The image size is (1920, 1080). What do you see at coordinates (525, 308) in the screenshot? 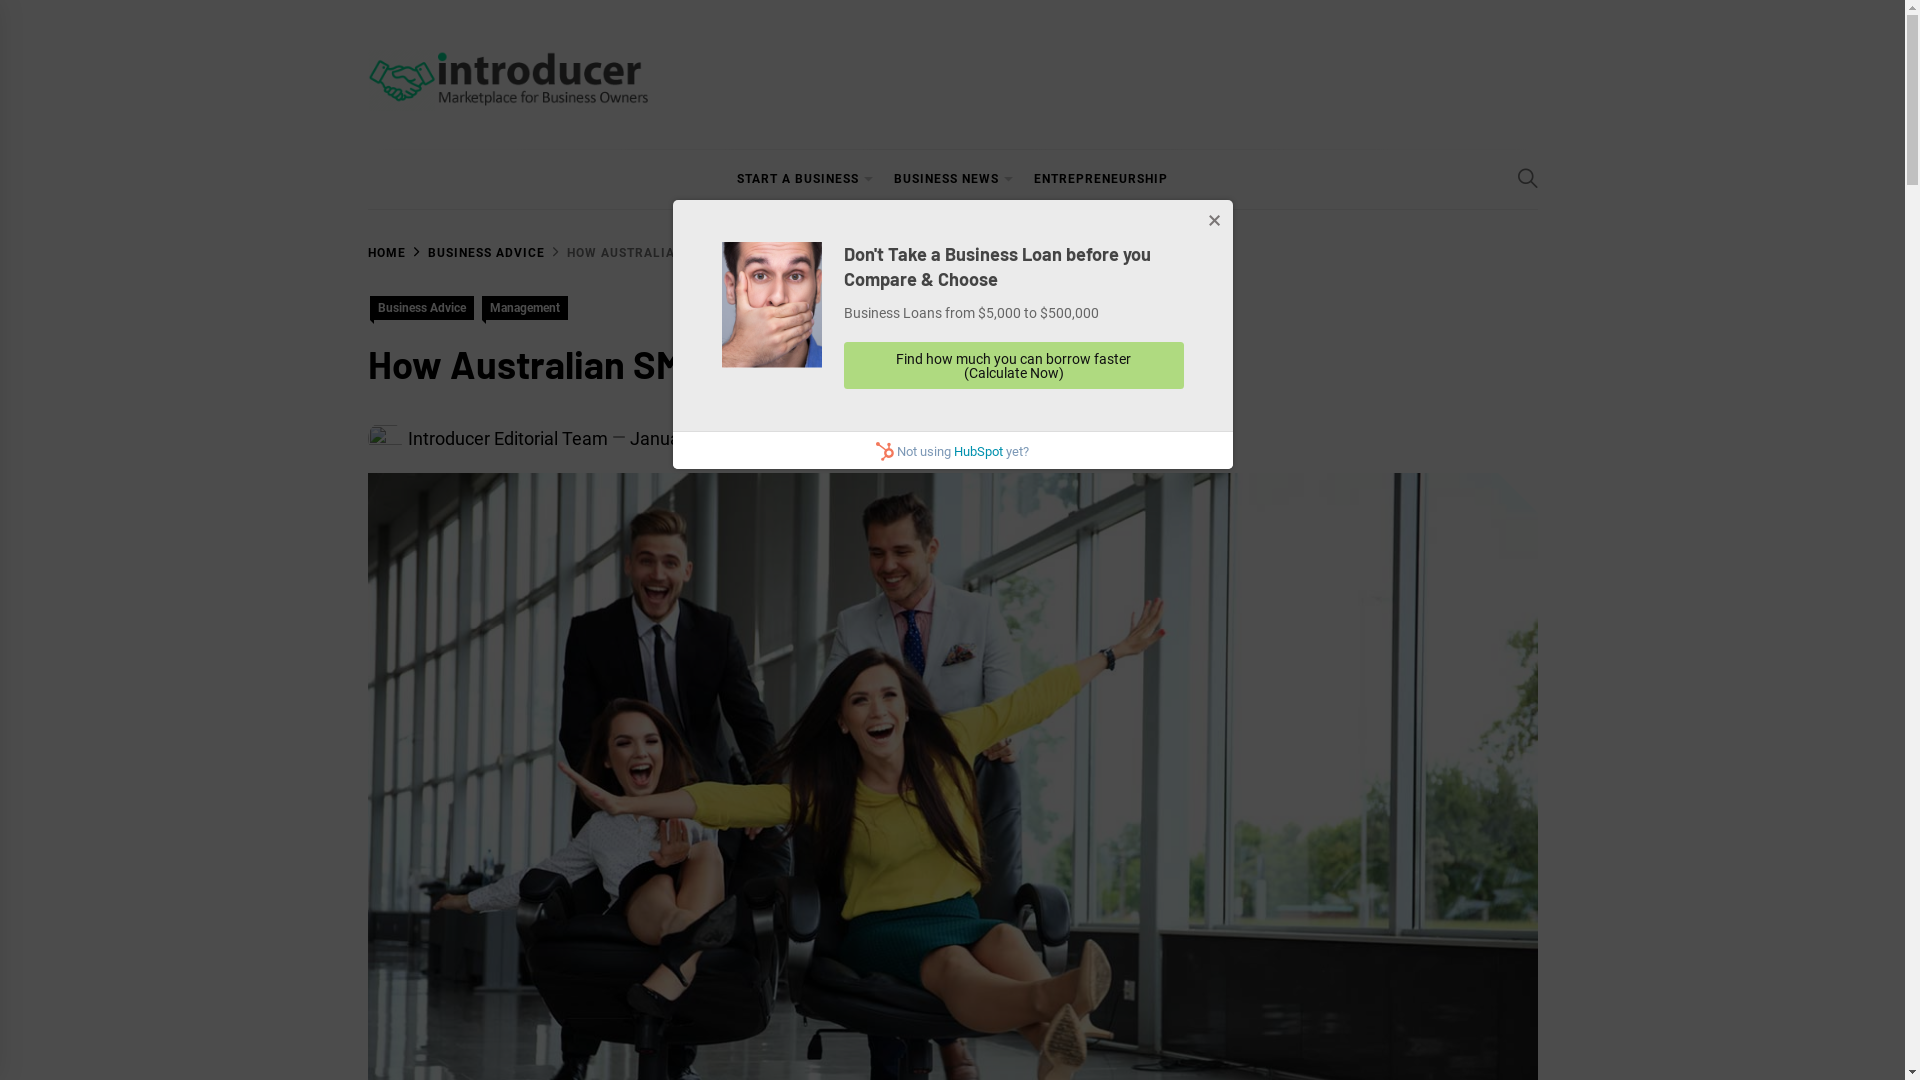
I see `Management` at bounding box center [525, 308].